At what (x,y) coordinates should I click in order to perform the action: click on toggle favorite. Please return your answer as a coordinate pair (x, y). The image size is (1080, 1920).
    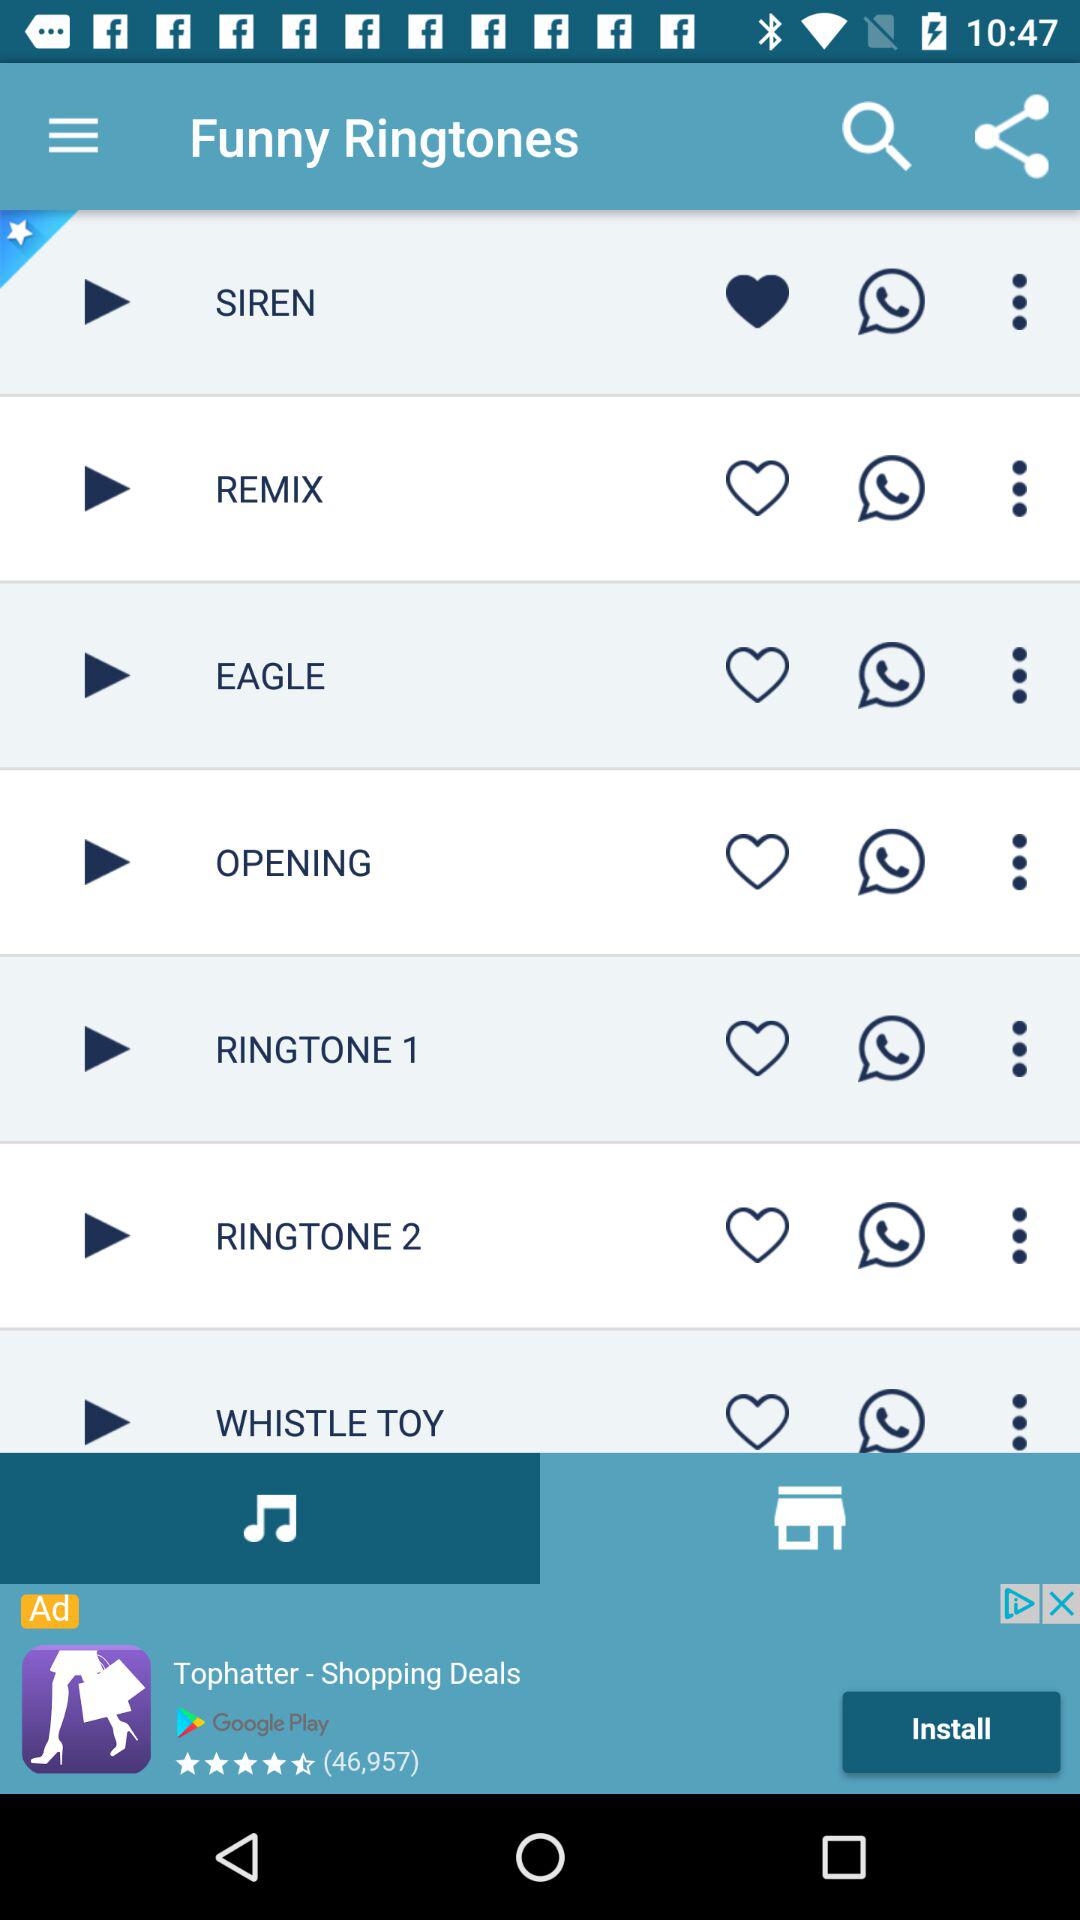
    Looking at the image, I should click on (757, 862).